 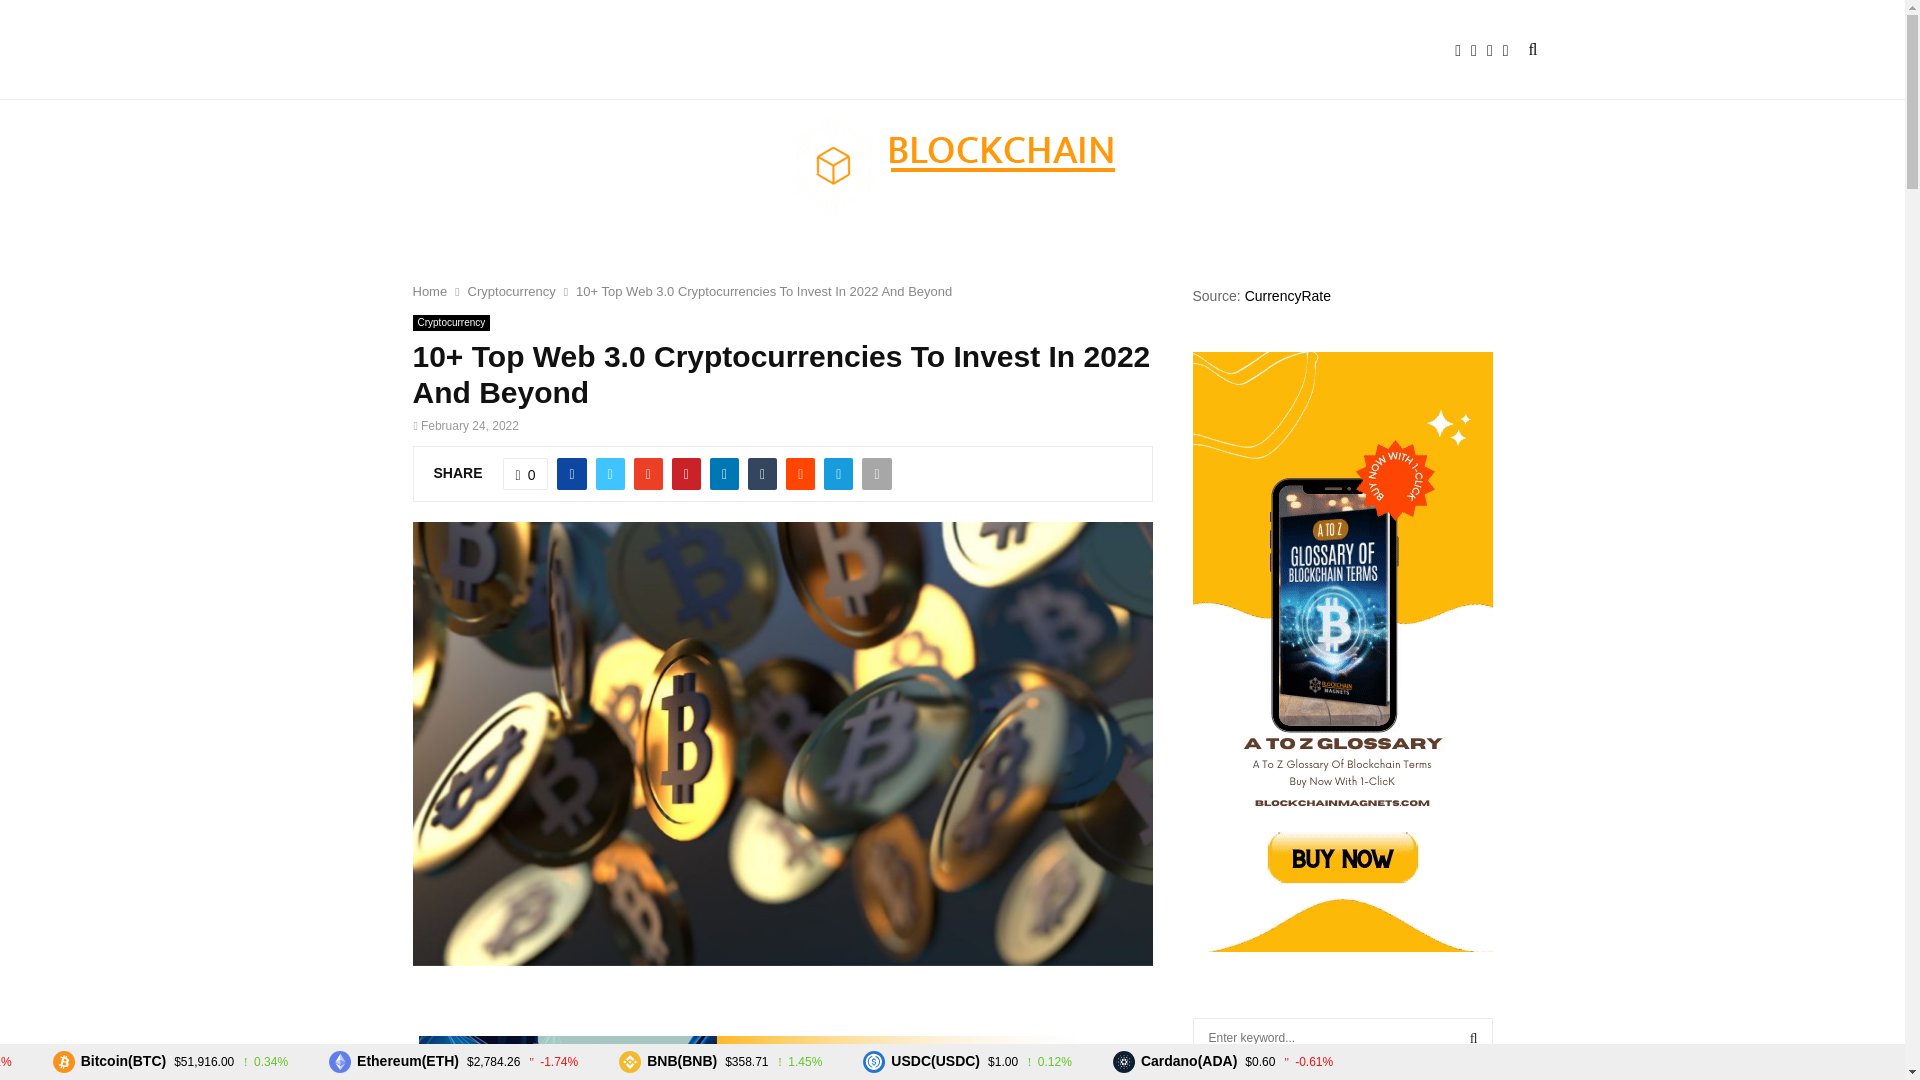 What do you see at coordinates (642, 50) in the screenshot?
I see `FINTECH` at bounding box center [642, 50].